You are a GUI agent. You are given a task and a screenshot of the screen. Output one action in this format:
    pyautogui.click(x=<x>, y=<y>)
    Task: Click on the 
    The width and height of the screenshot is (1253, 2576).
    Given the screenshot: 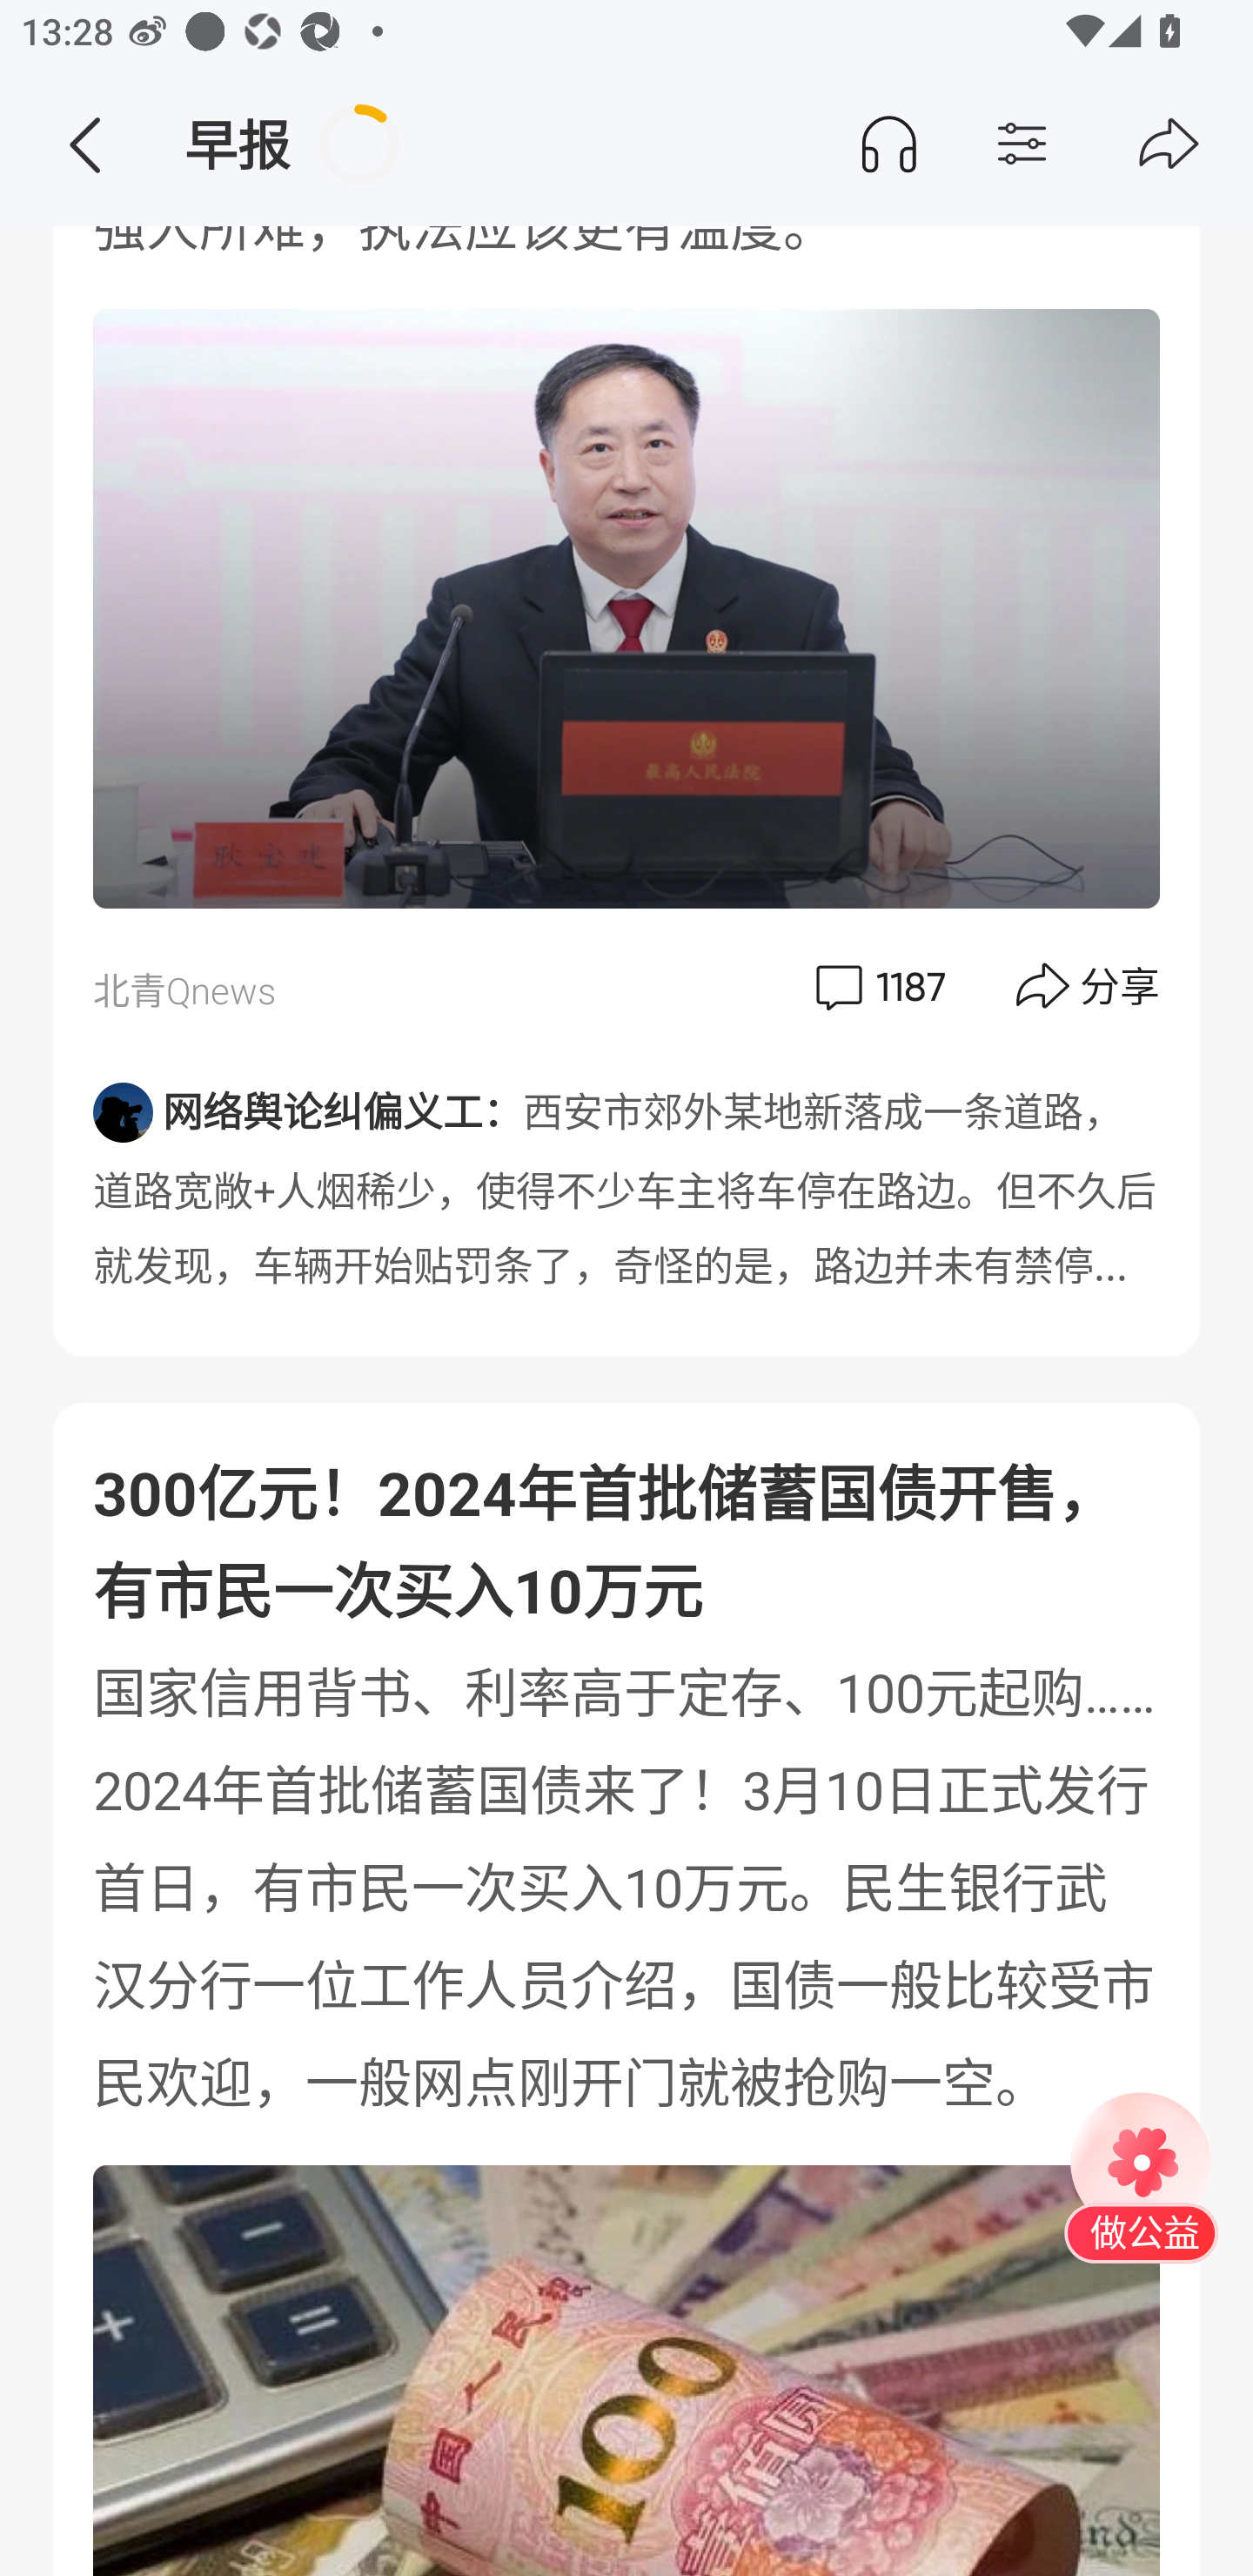 What is the action you would take?
    pyautogui.click(x=1169, y=144)
    